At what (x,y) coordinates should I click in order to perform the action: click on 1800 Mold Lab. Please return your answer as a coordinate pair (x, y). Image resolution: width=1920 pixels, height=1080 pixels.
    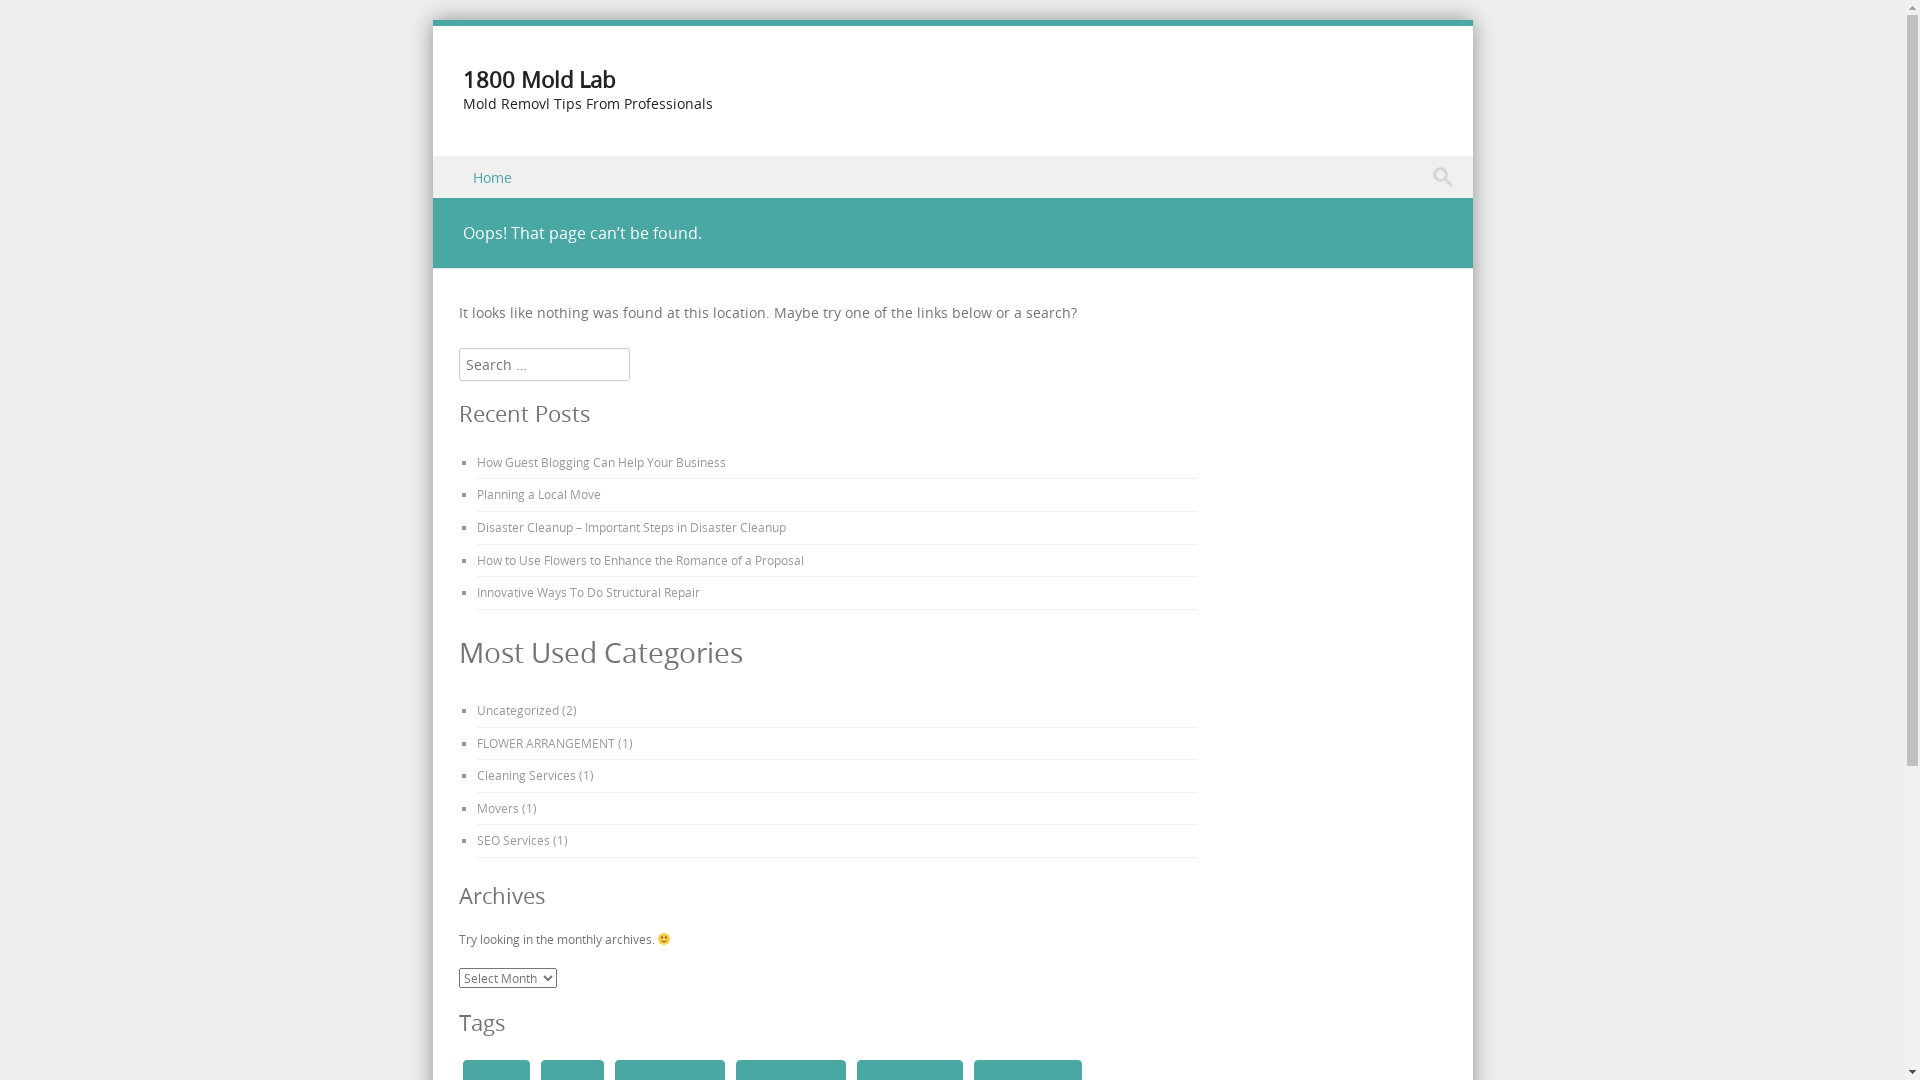
    Looking at the image, I should click on (538, 80).